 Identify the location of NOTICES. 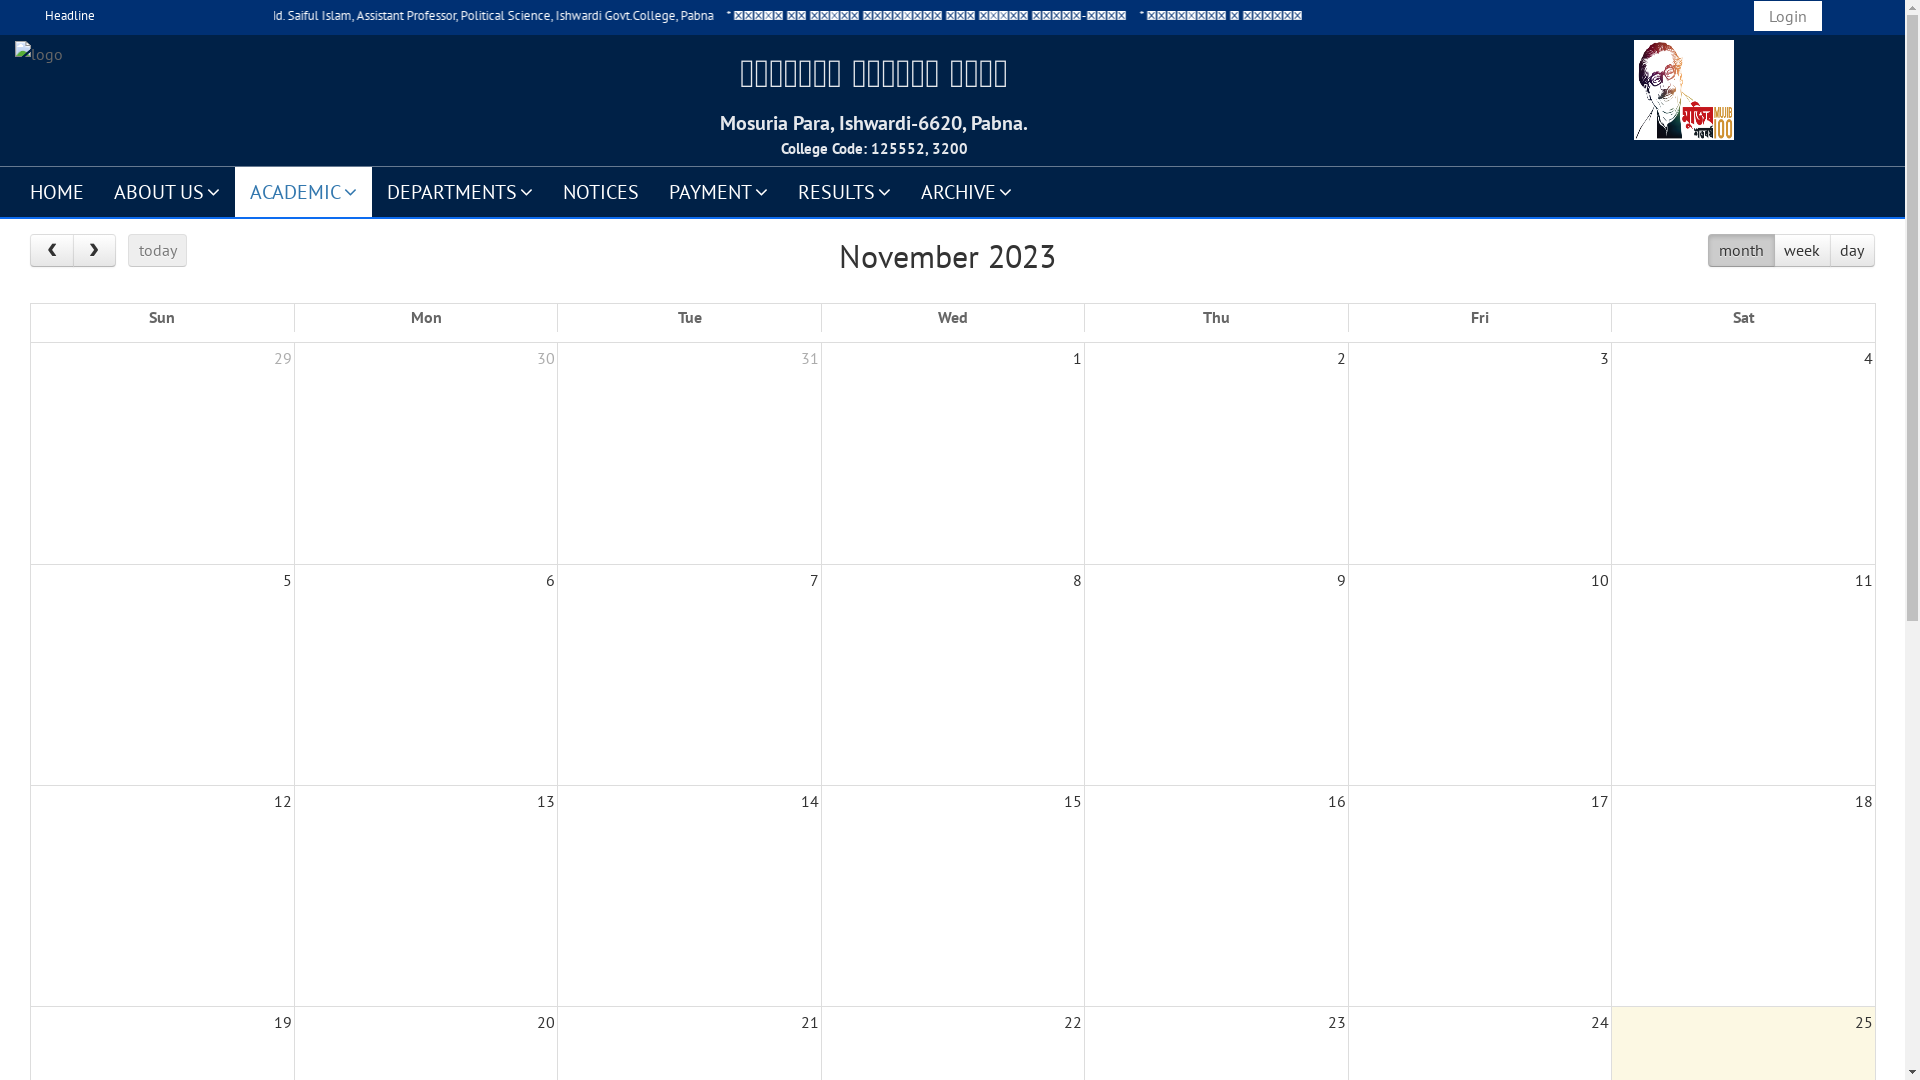
(601, 191).